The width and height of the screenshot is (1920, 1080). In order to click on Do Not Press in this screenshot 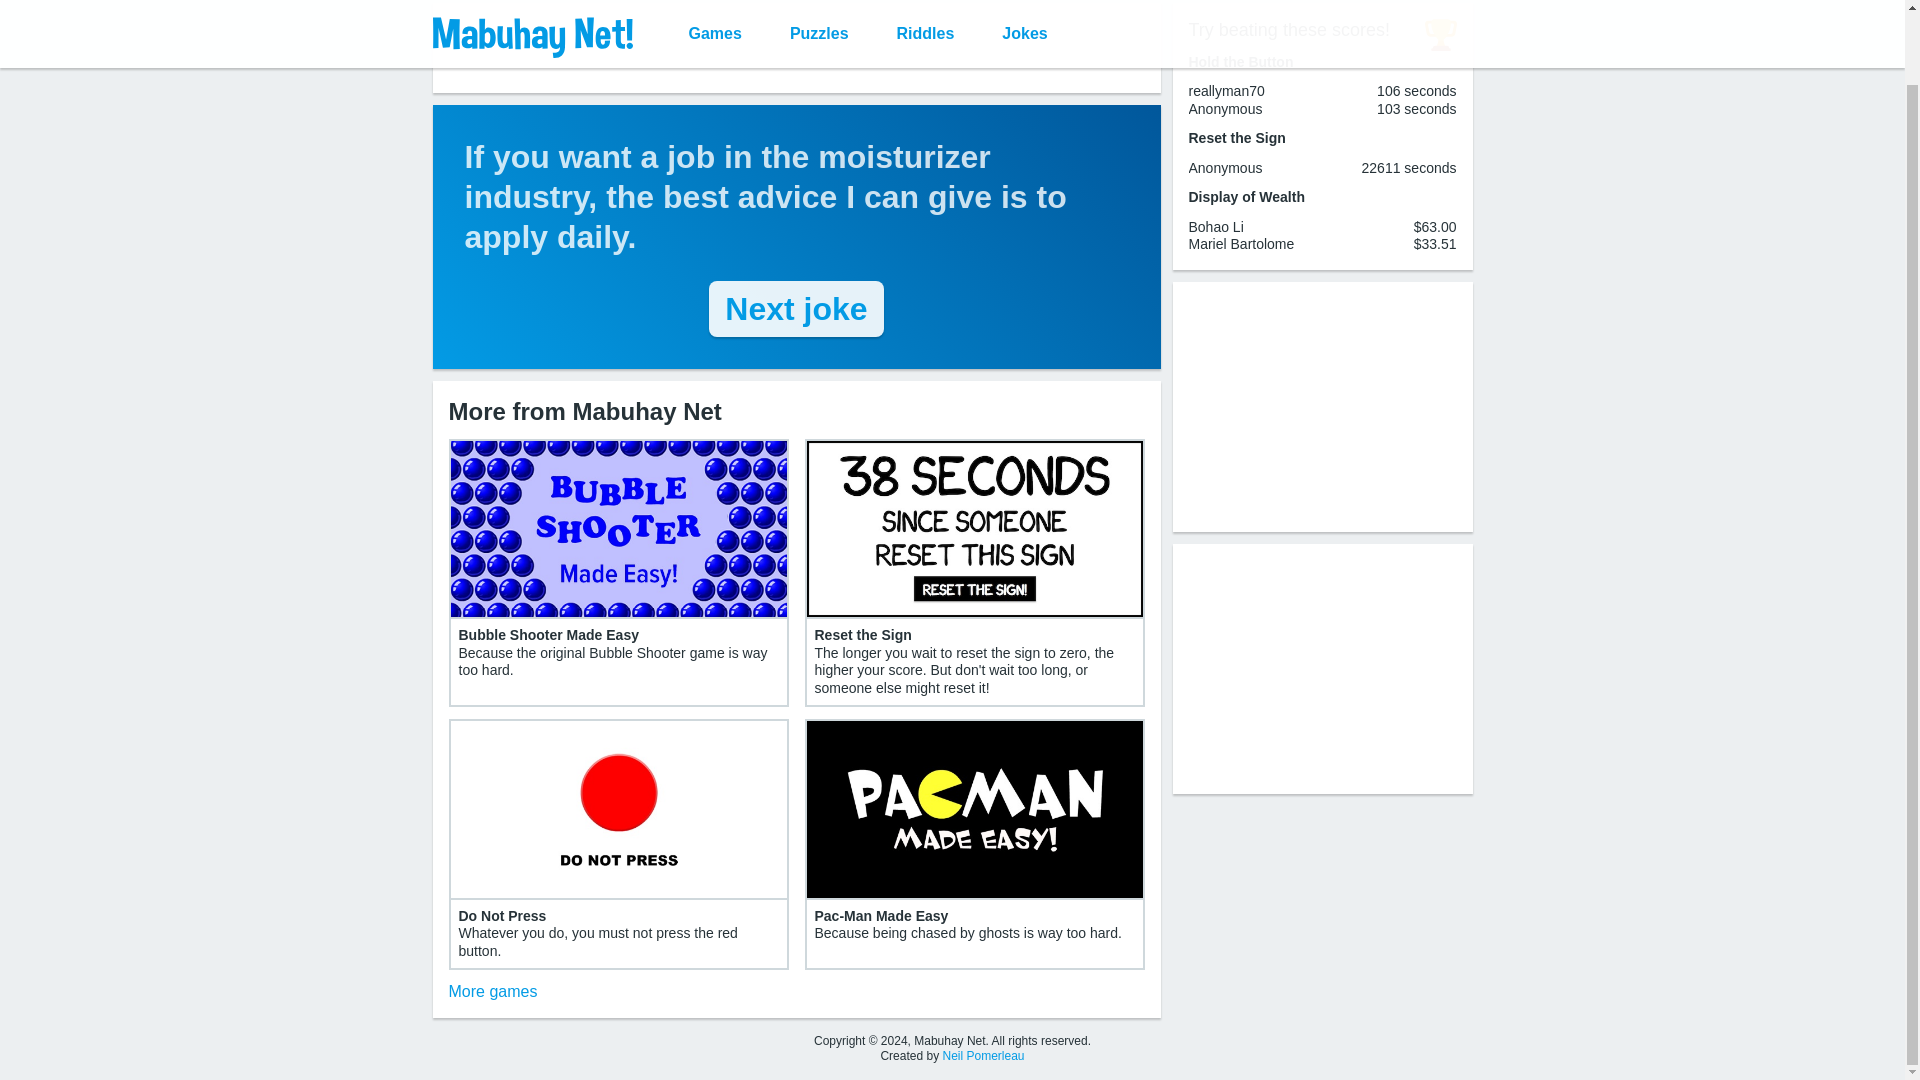, I will do `click(502, 916)`.